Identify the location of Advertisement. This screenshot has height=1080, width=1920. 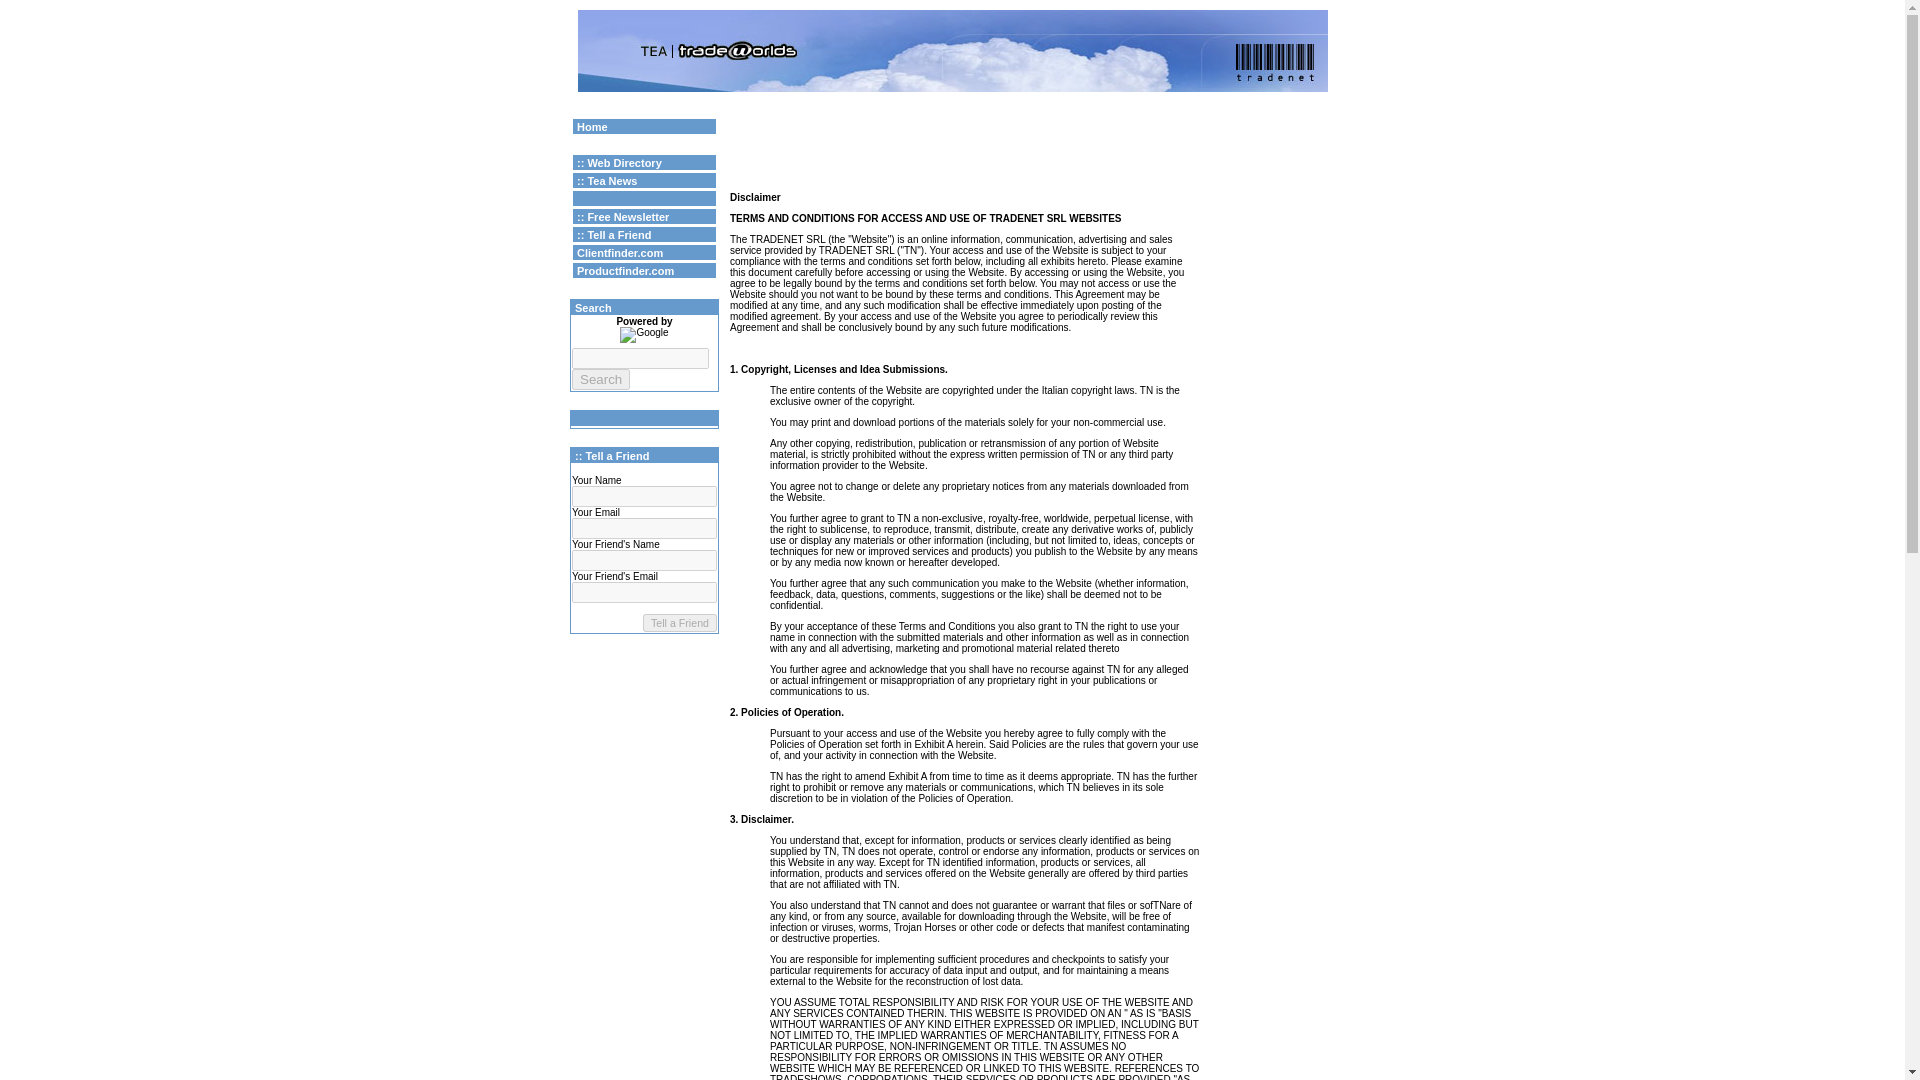
(964, 146).